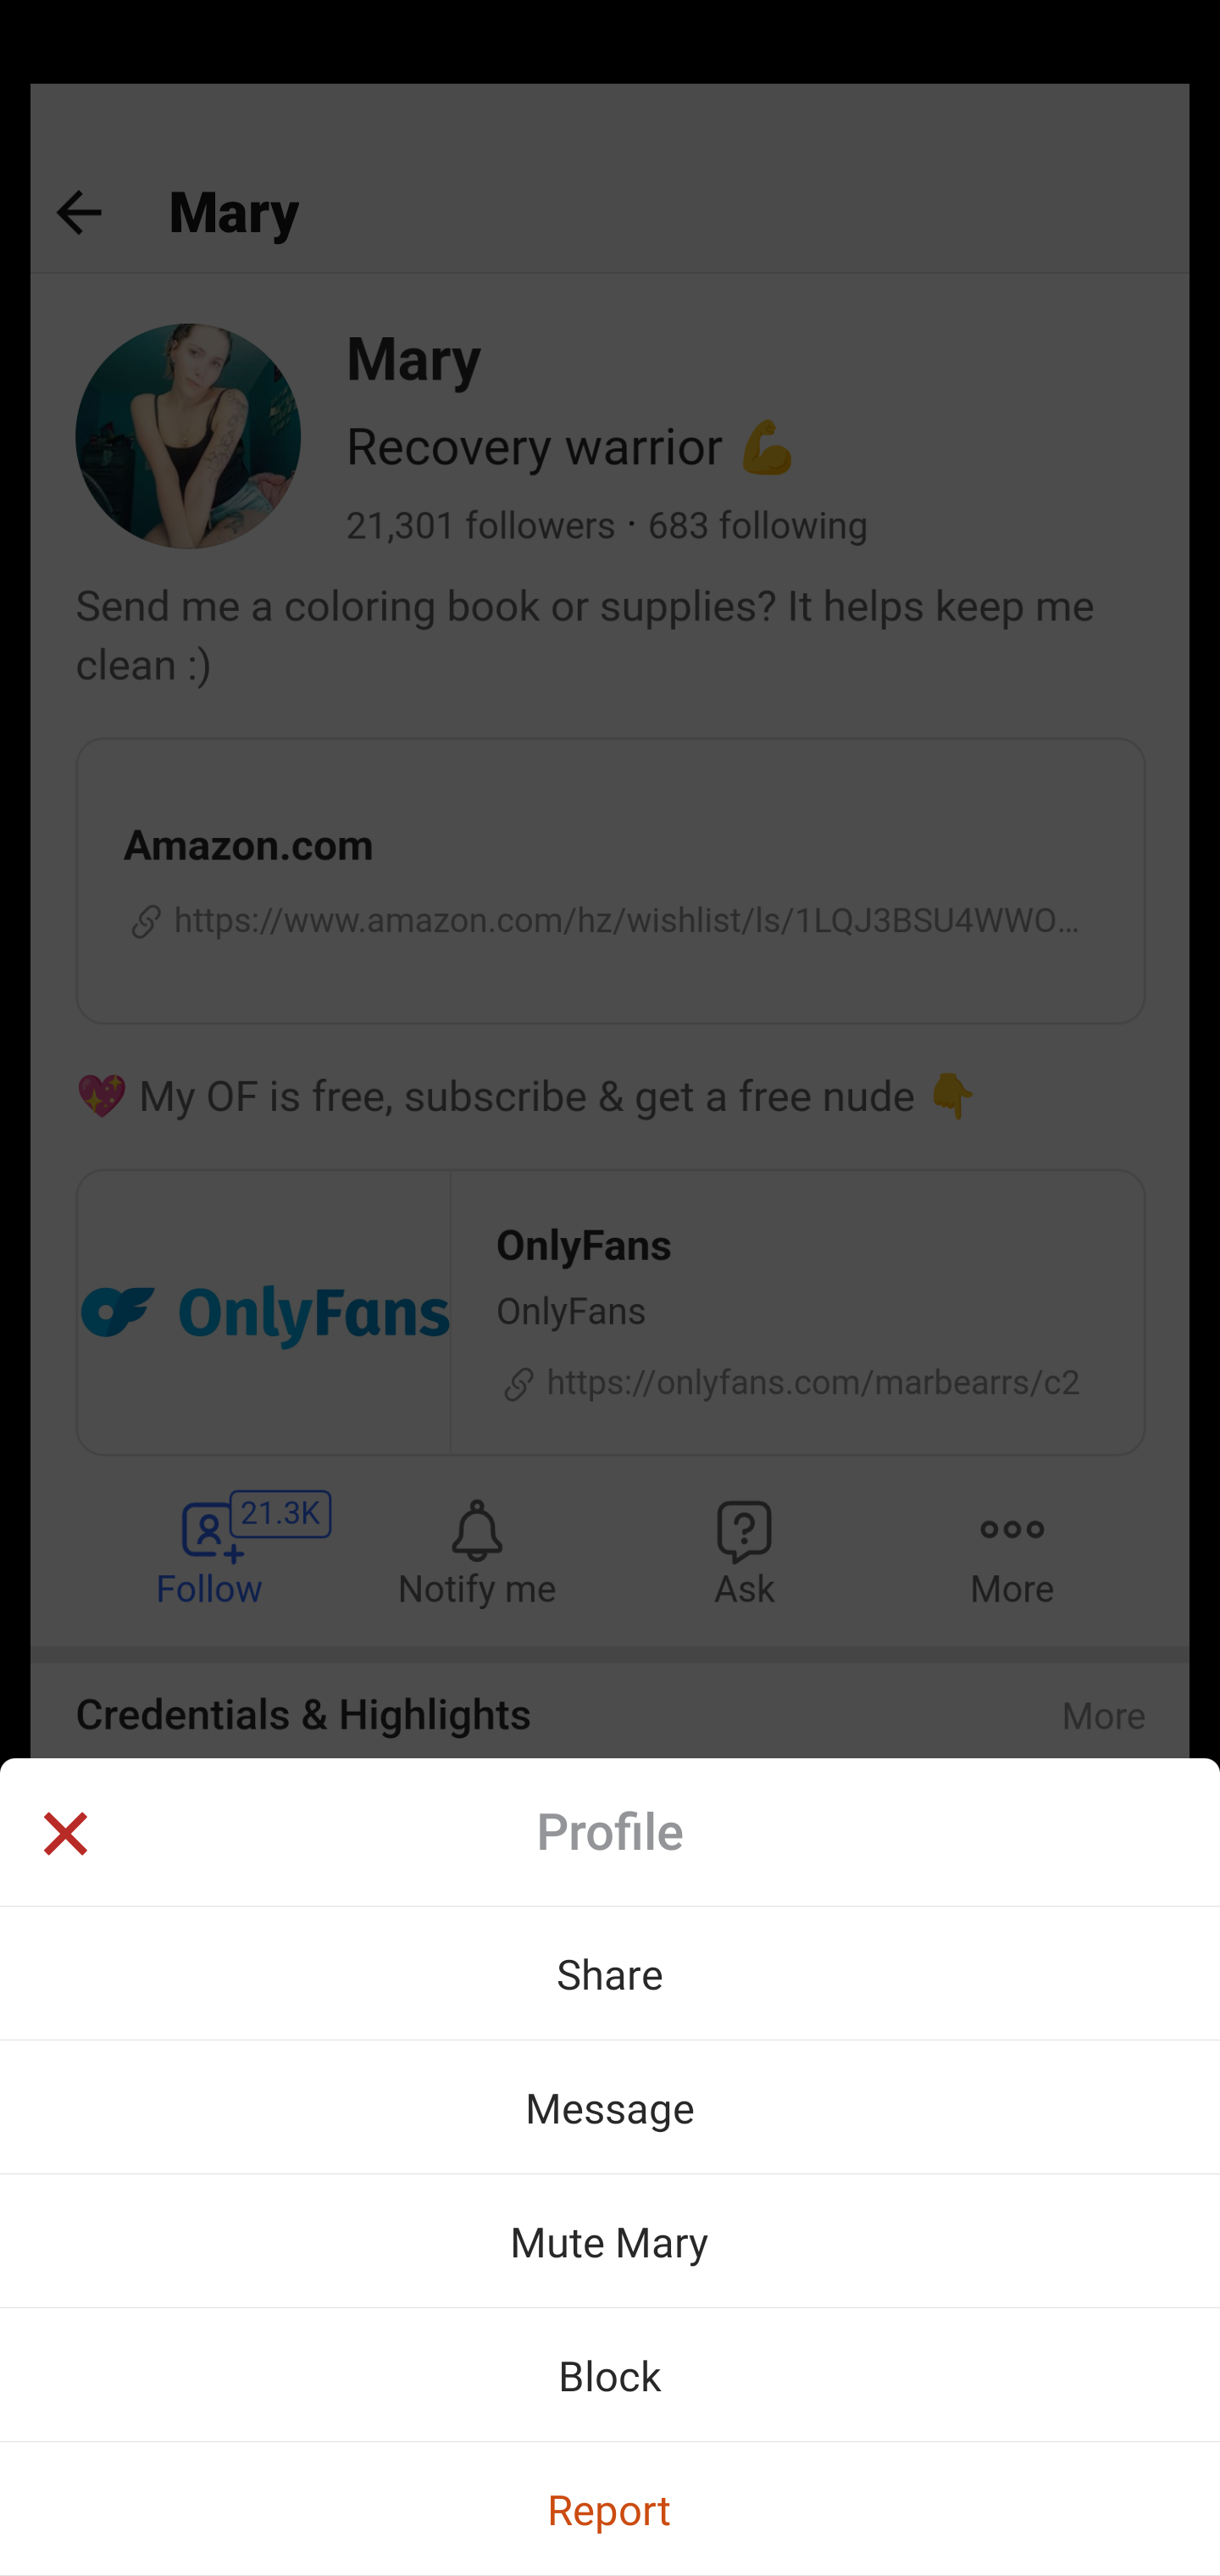 This screenshot has height=2576, width=1220. What do you see at coordinates (610, 1832) in the screenshot?
I see ` Profile` at bounding box center [610, 1832].